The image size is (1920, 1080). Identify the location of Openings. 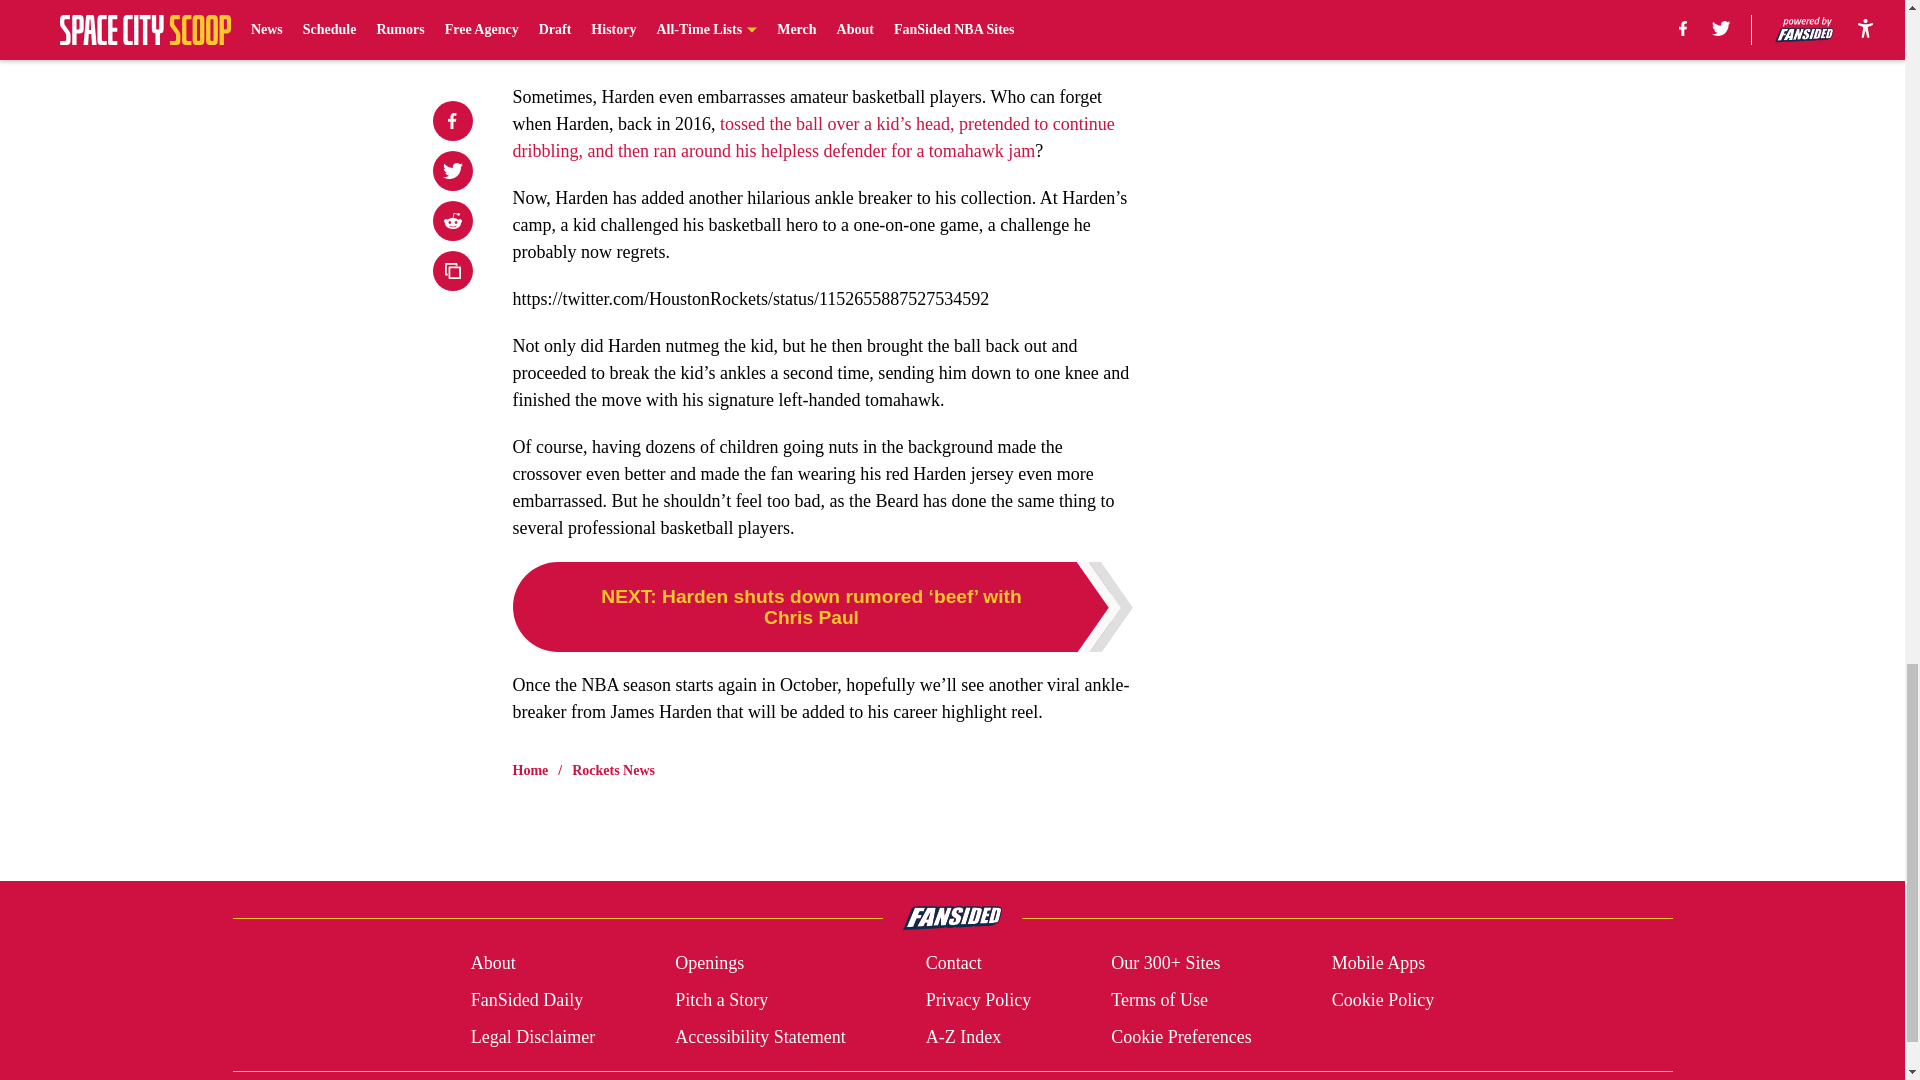
(710, 964).